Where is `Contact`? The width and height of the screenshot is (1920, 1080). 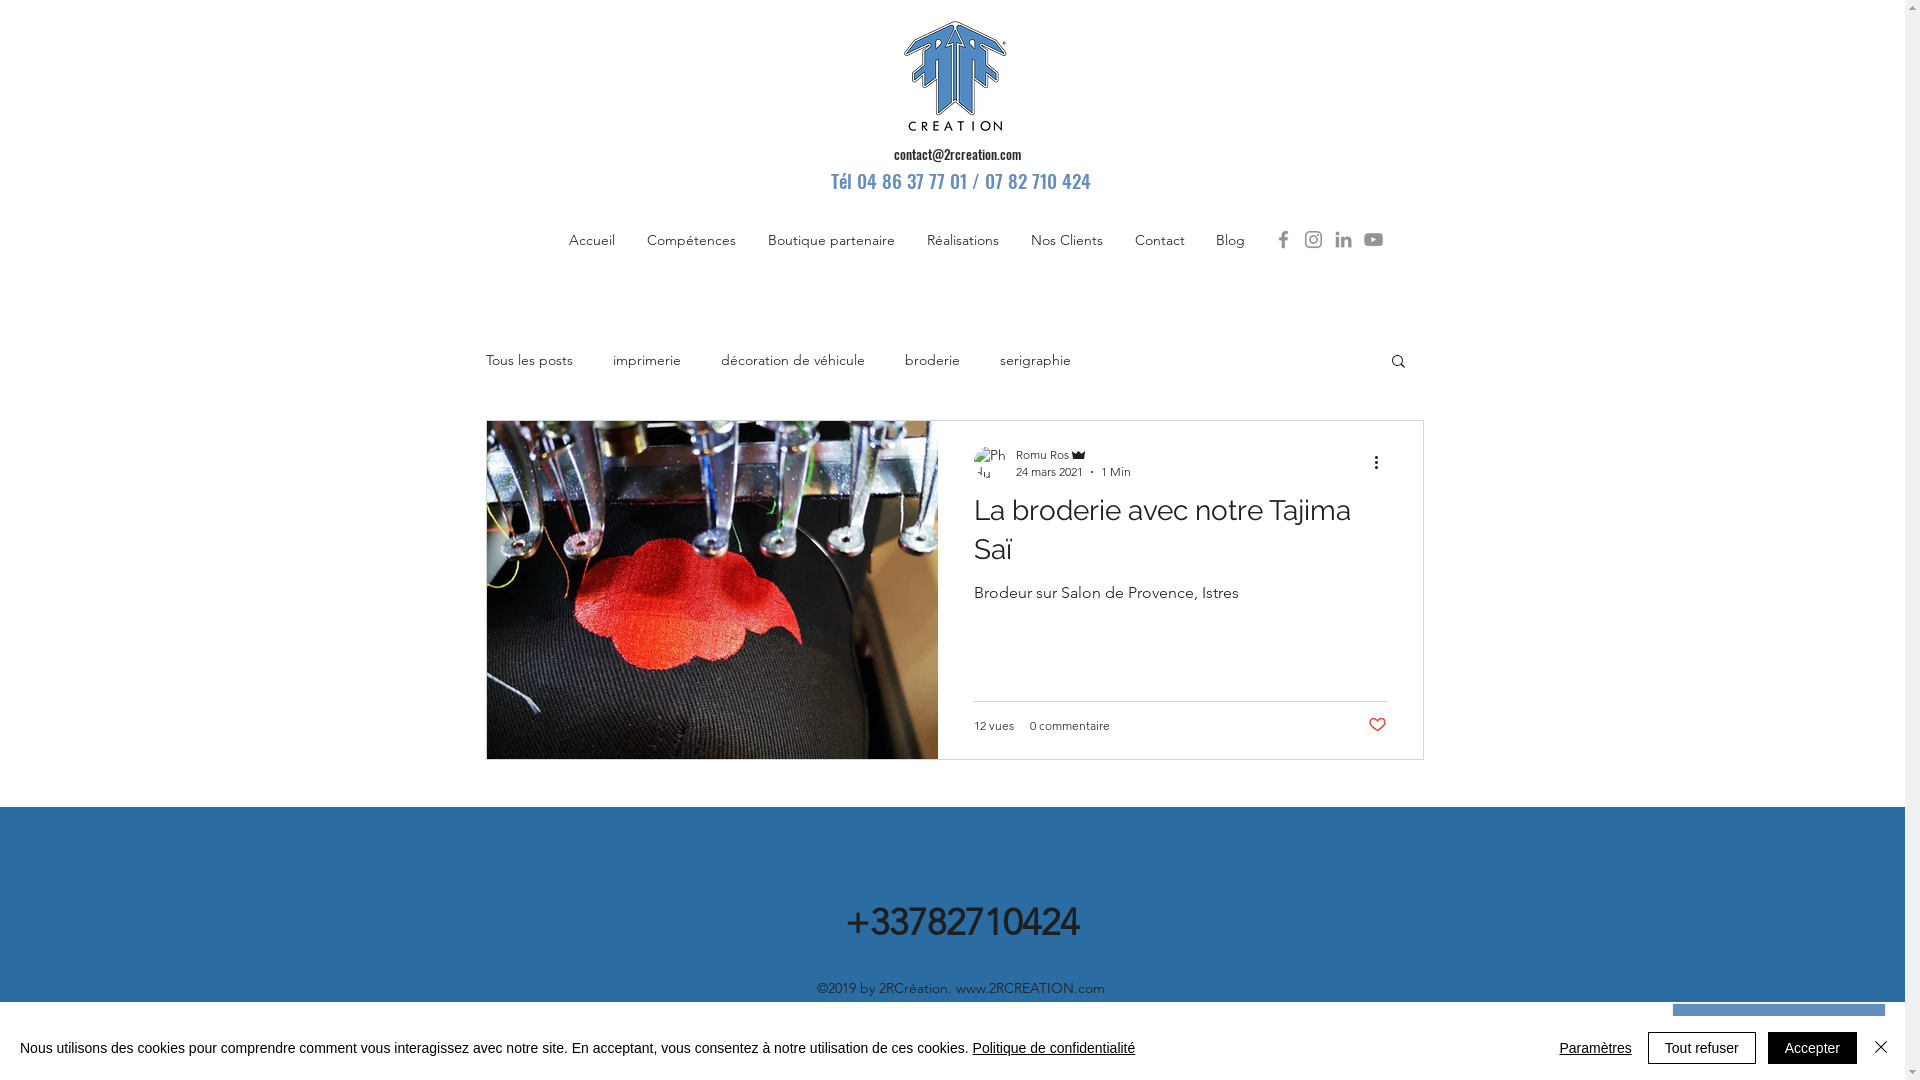 Contact is located at coordinates (1159, 240).